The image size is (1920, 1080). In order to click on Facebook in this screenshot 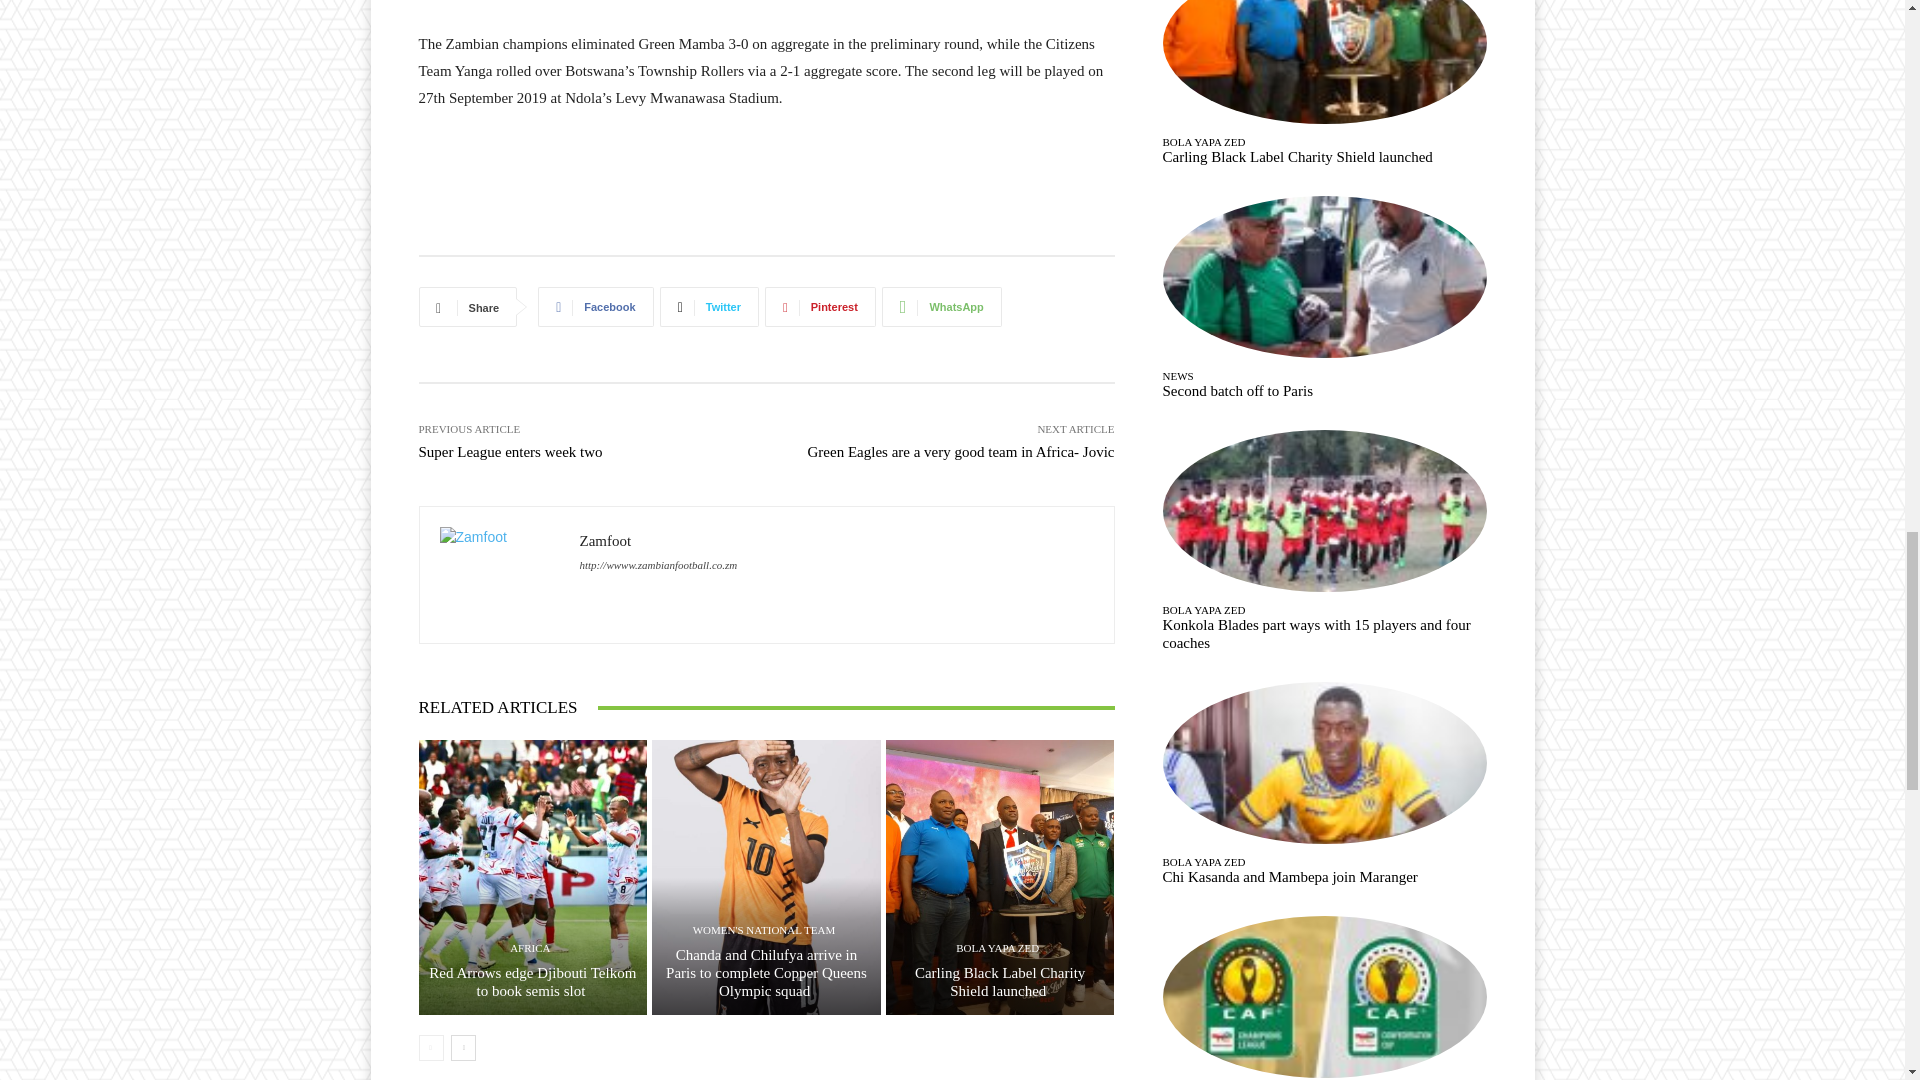, I will do `click(594, 307)`.